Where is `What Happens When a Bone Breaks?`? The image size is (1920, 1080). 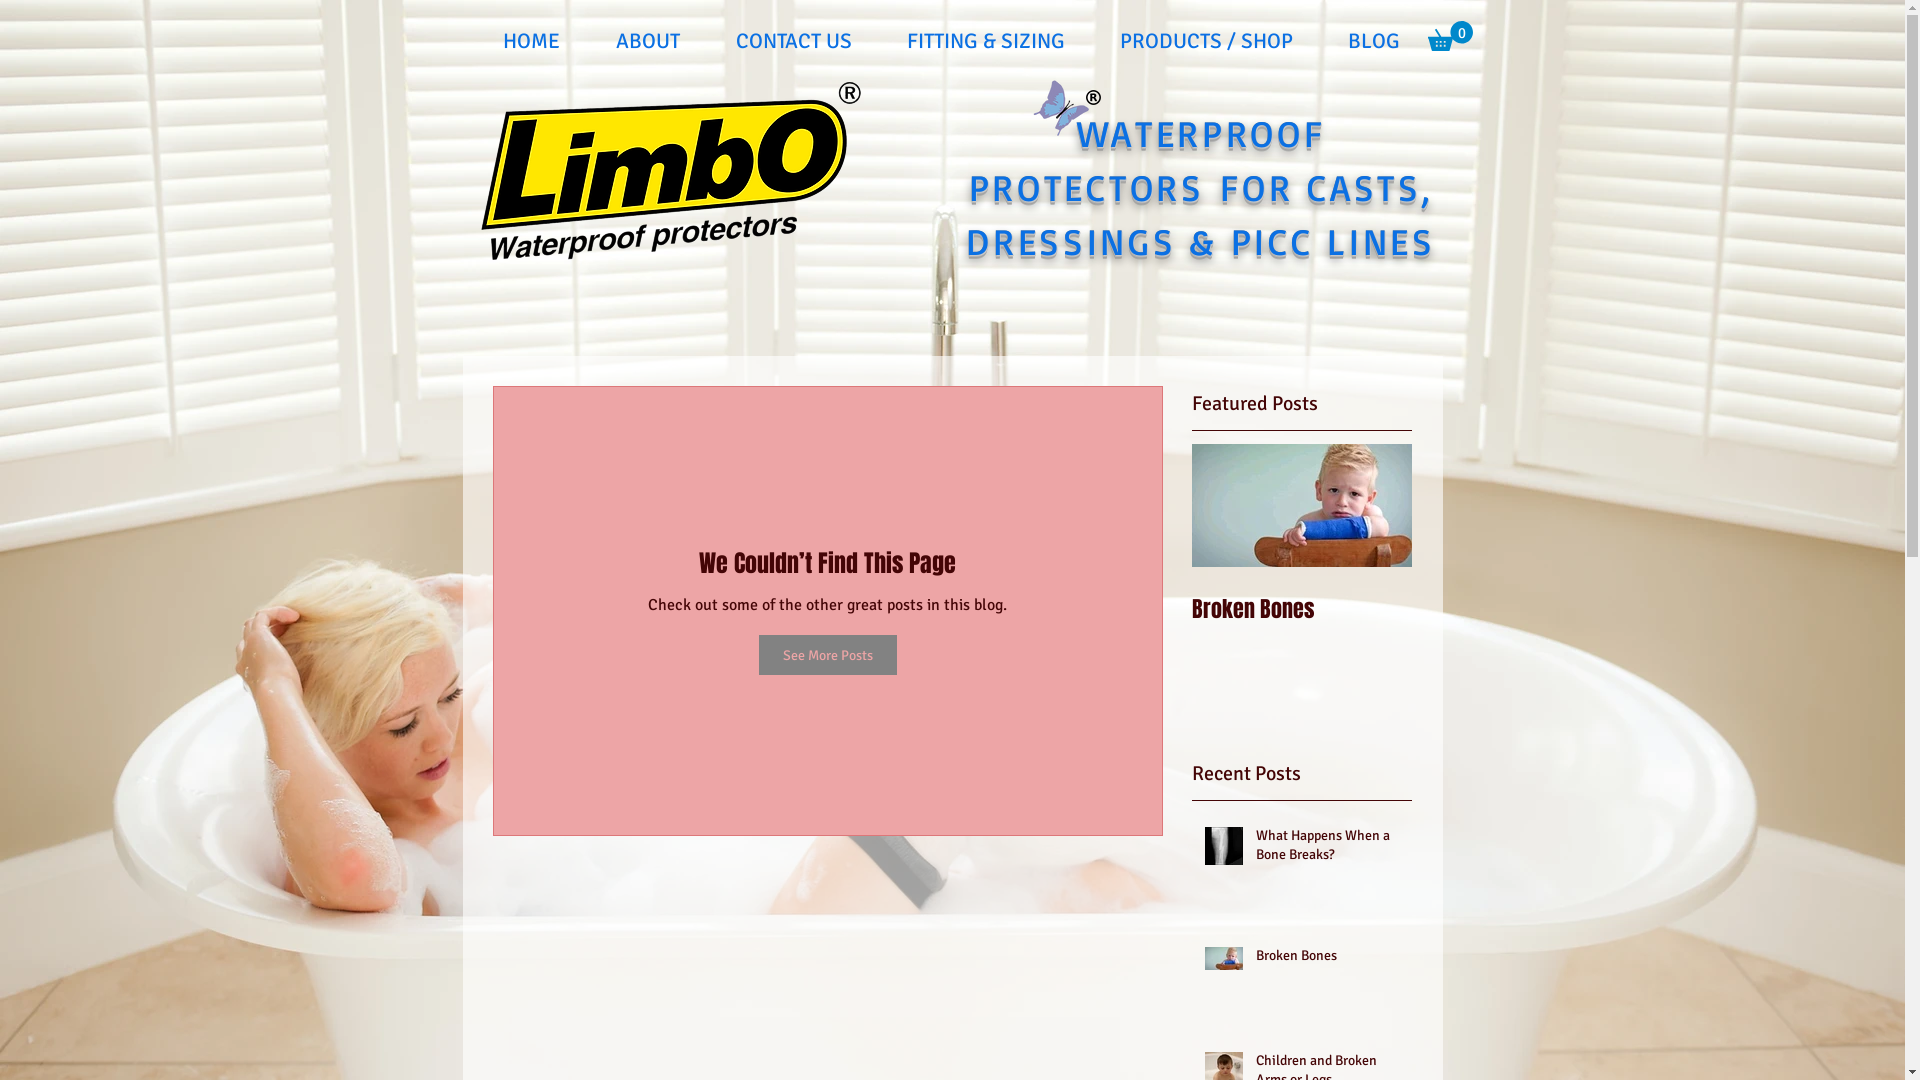
What Happens When a Bone Breaks? is located at coordinates (1328, 850).